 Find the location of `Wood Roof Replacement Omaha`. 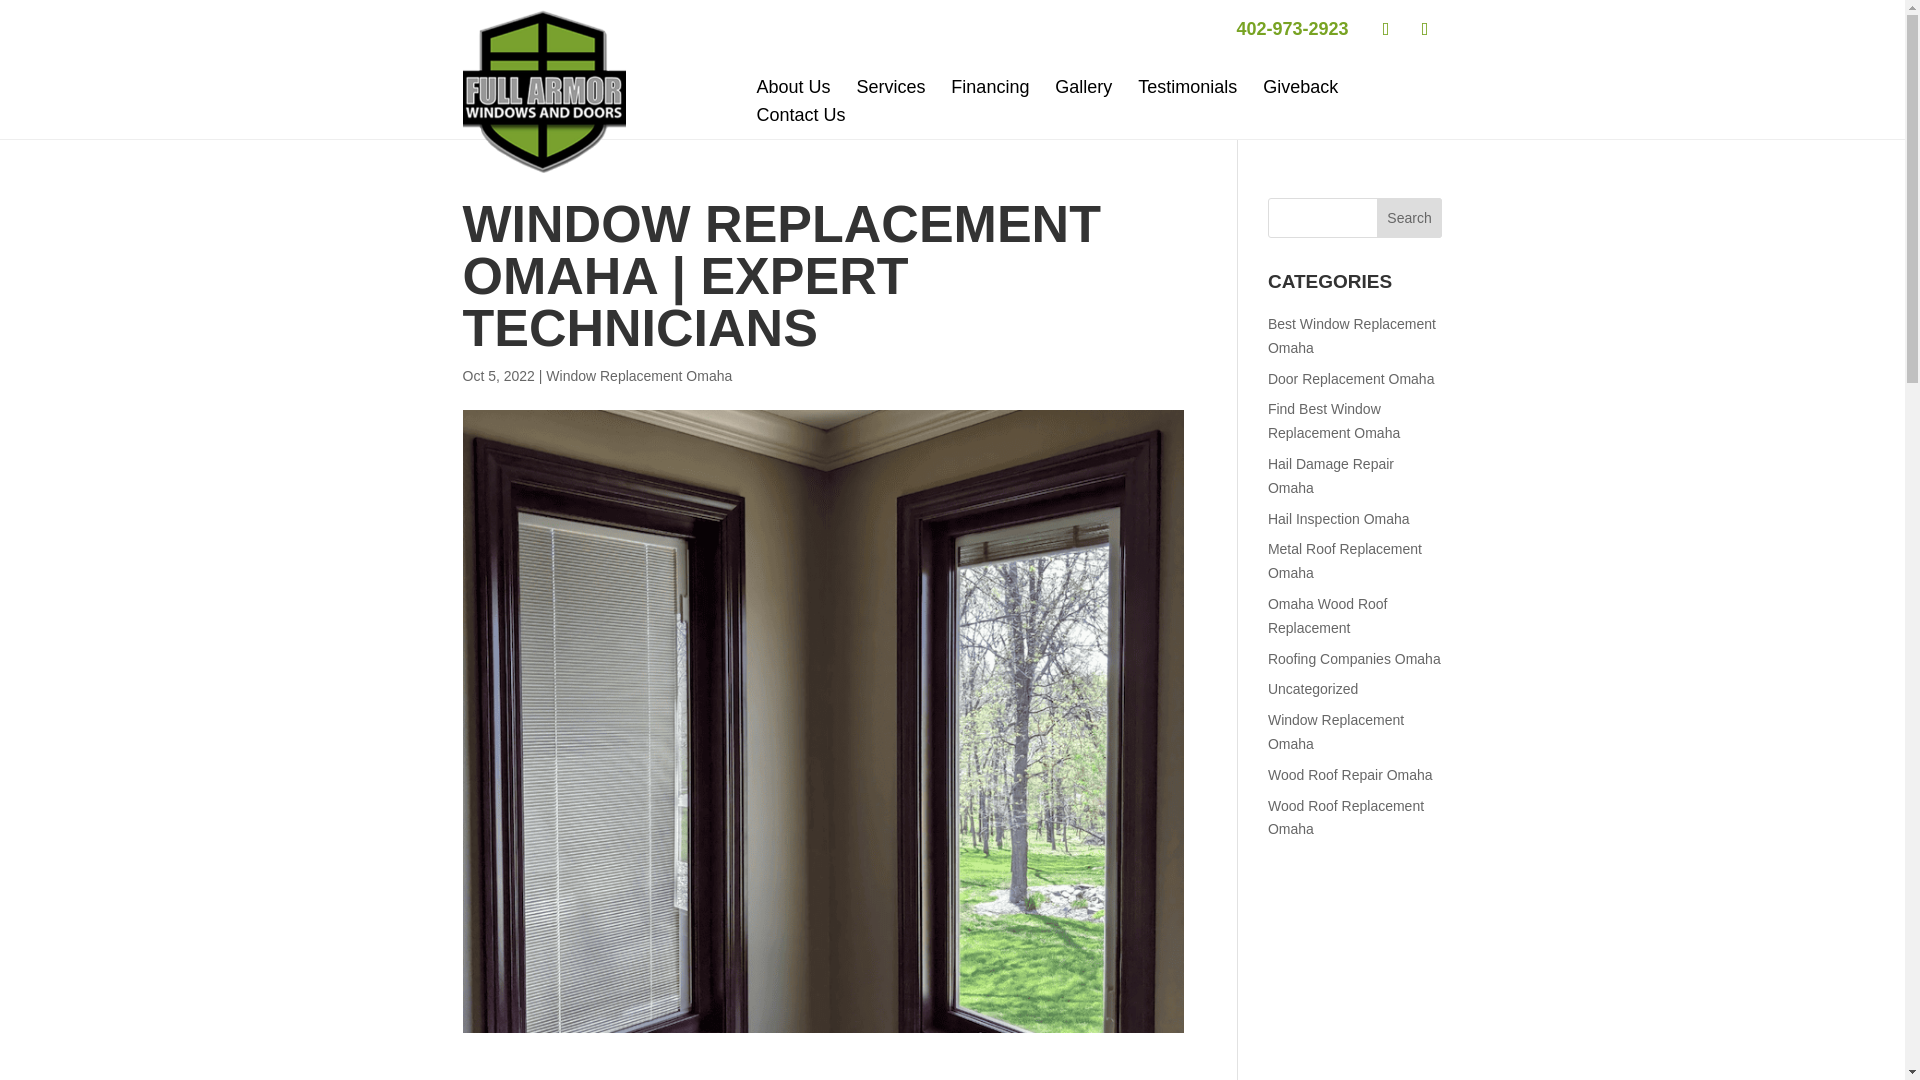

Wood Roof Replacement Omaha is located at coordinates (1346, 818).